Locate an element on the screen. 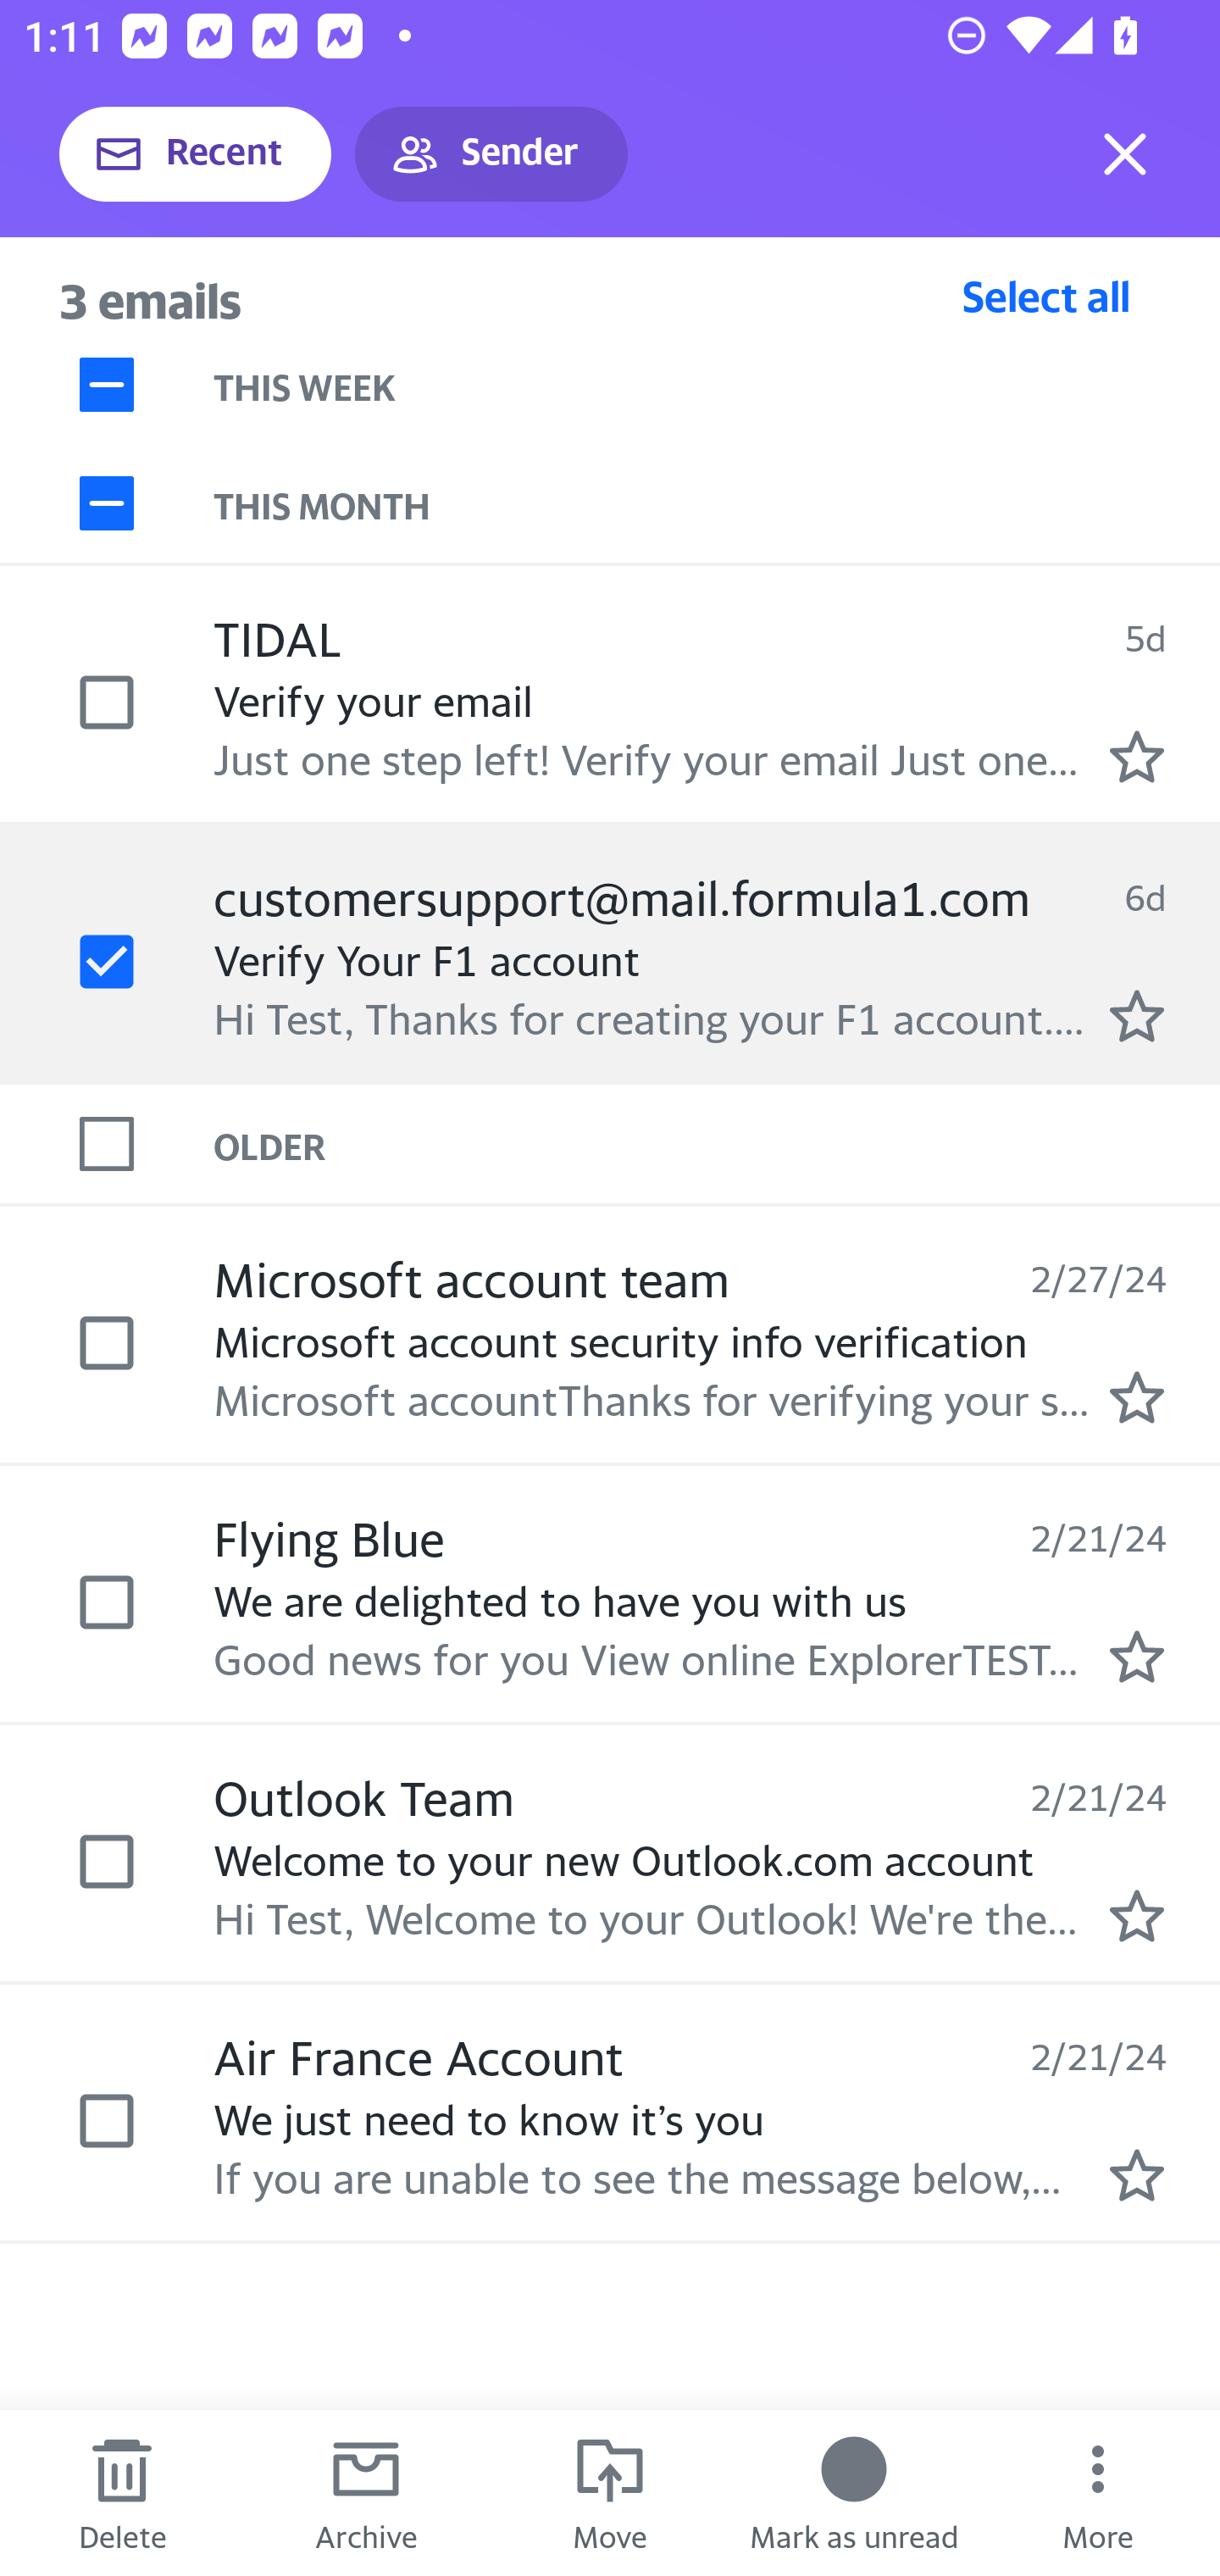 Image resolution: width=1220 pixels, height=2576 pixels. Archive is located at coordinates (366, 2493).